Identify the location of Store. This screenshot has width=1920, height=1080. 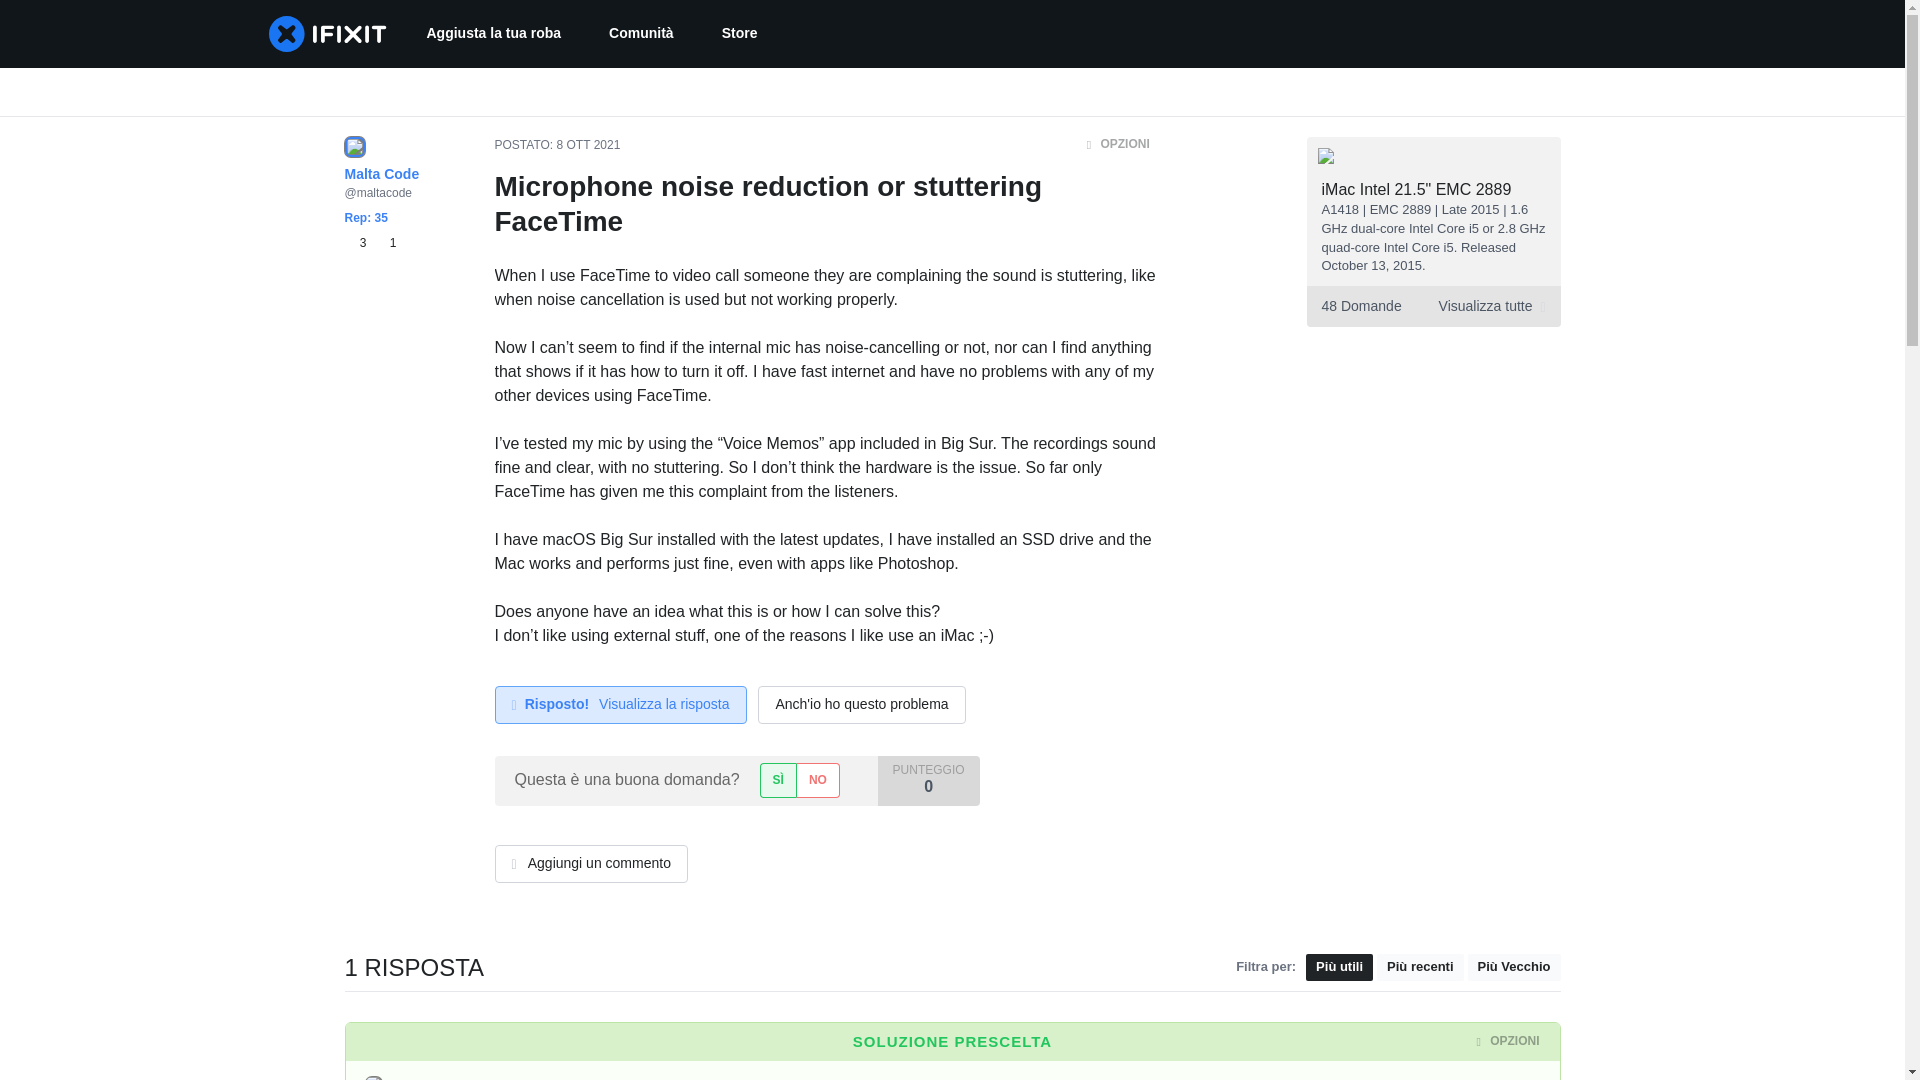
(369, 243).